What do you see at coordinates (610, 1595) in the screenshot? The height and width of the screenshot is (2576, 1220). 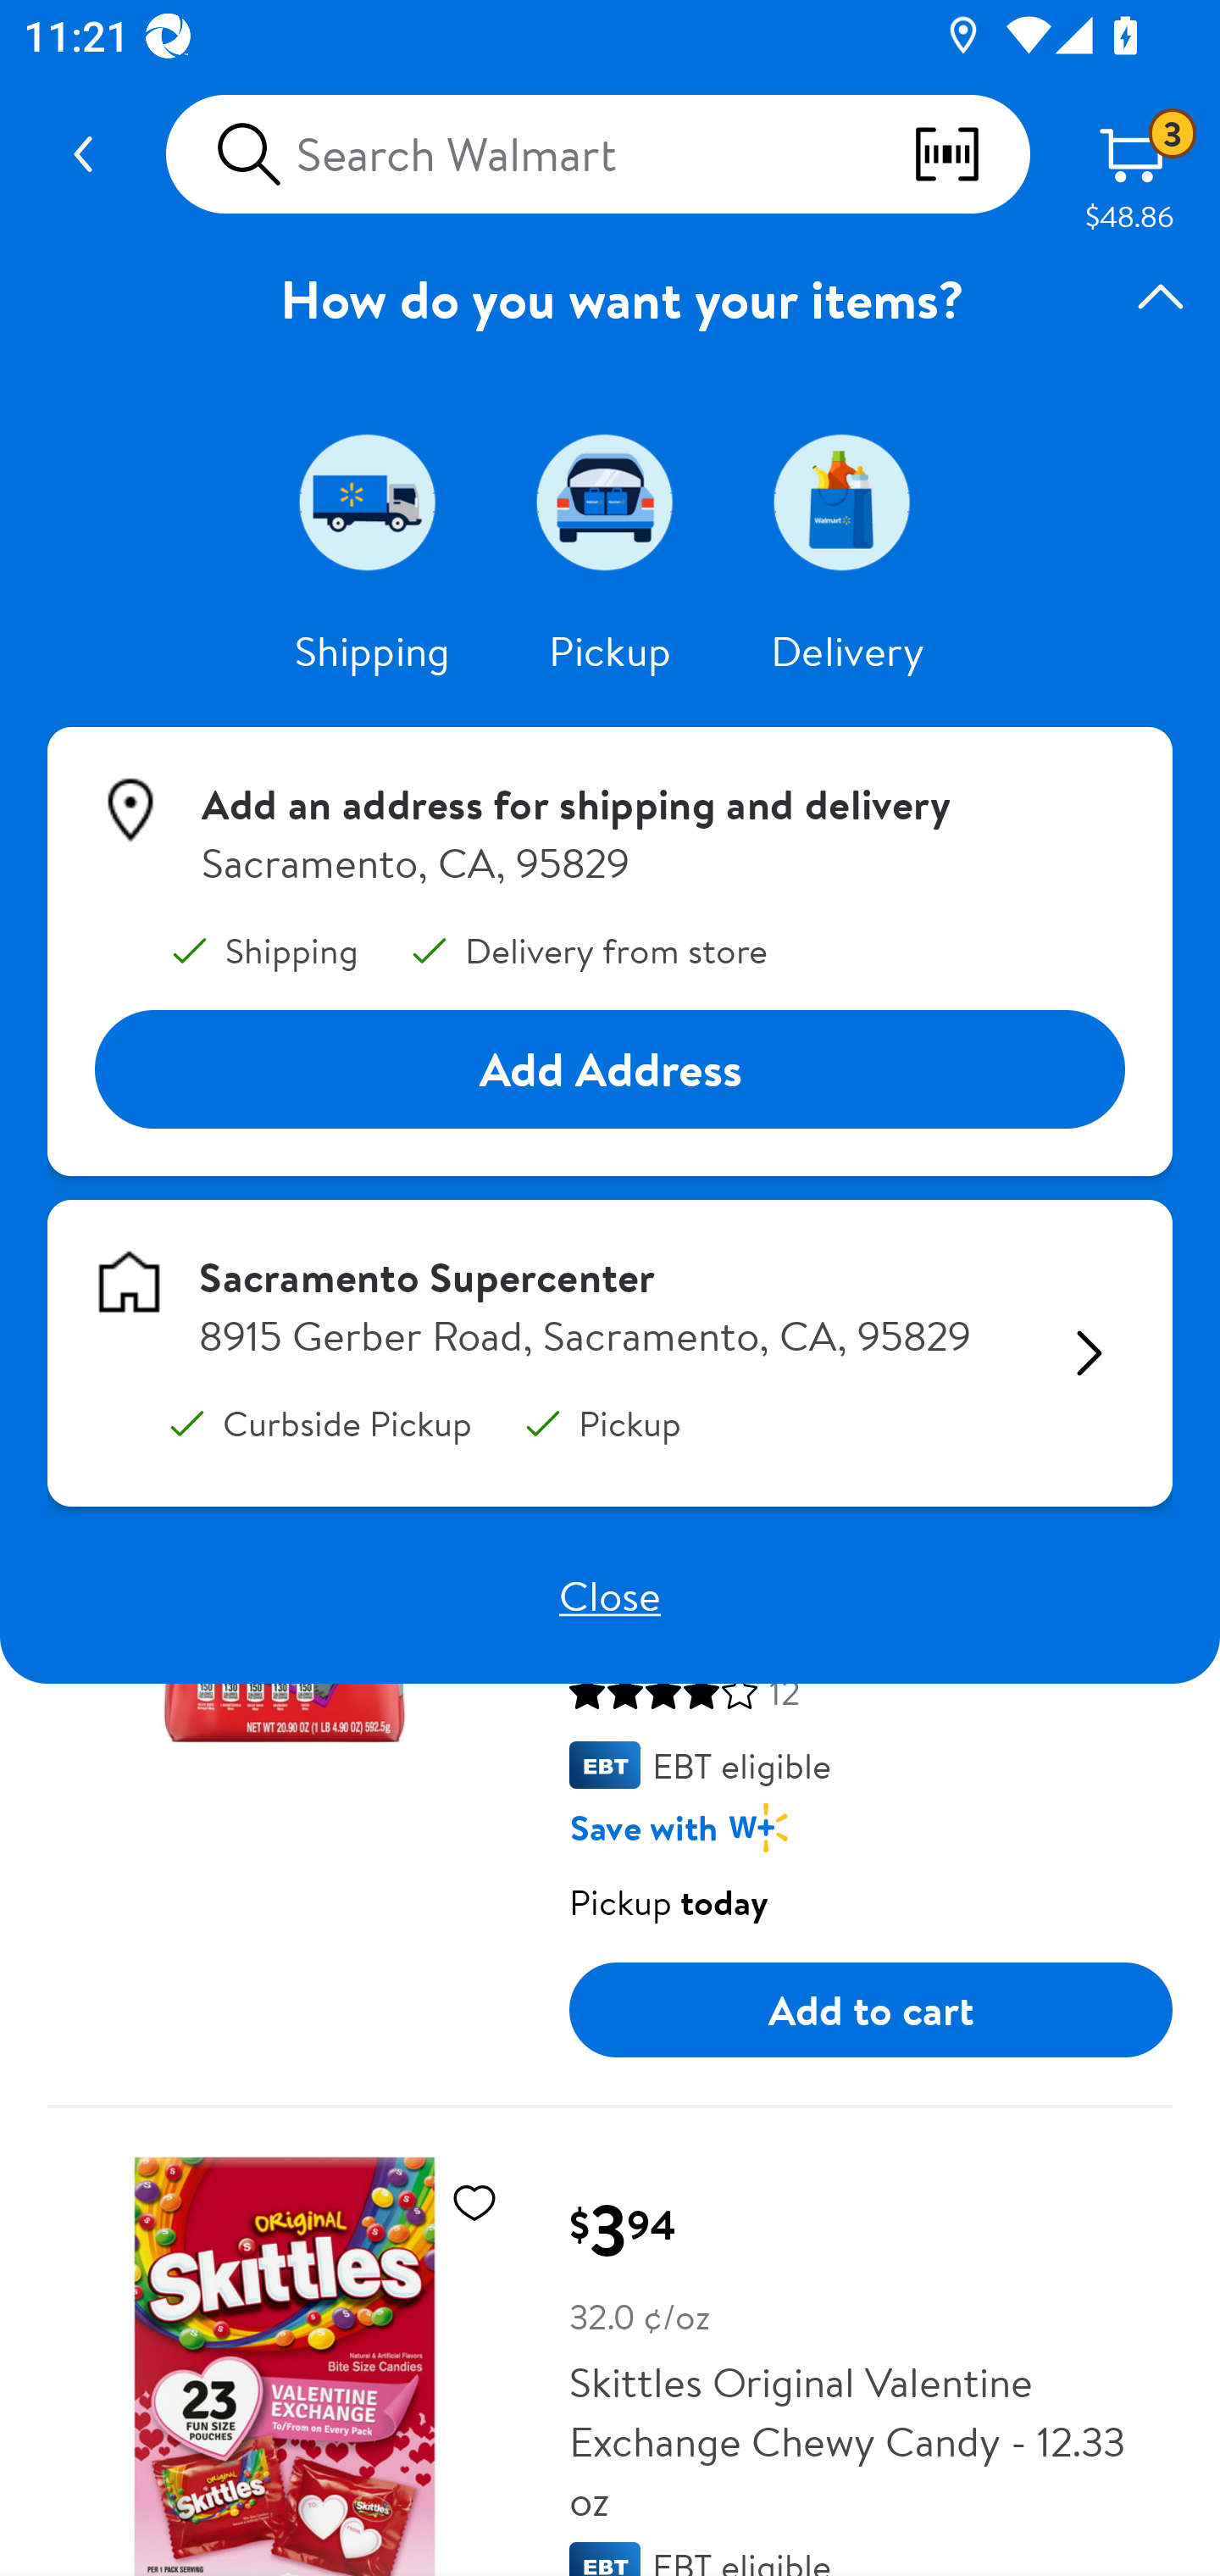 I see `Close` at bounding box center [610, 1595].